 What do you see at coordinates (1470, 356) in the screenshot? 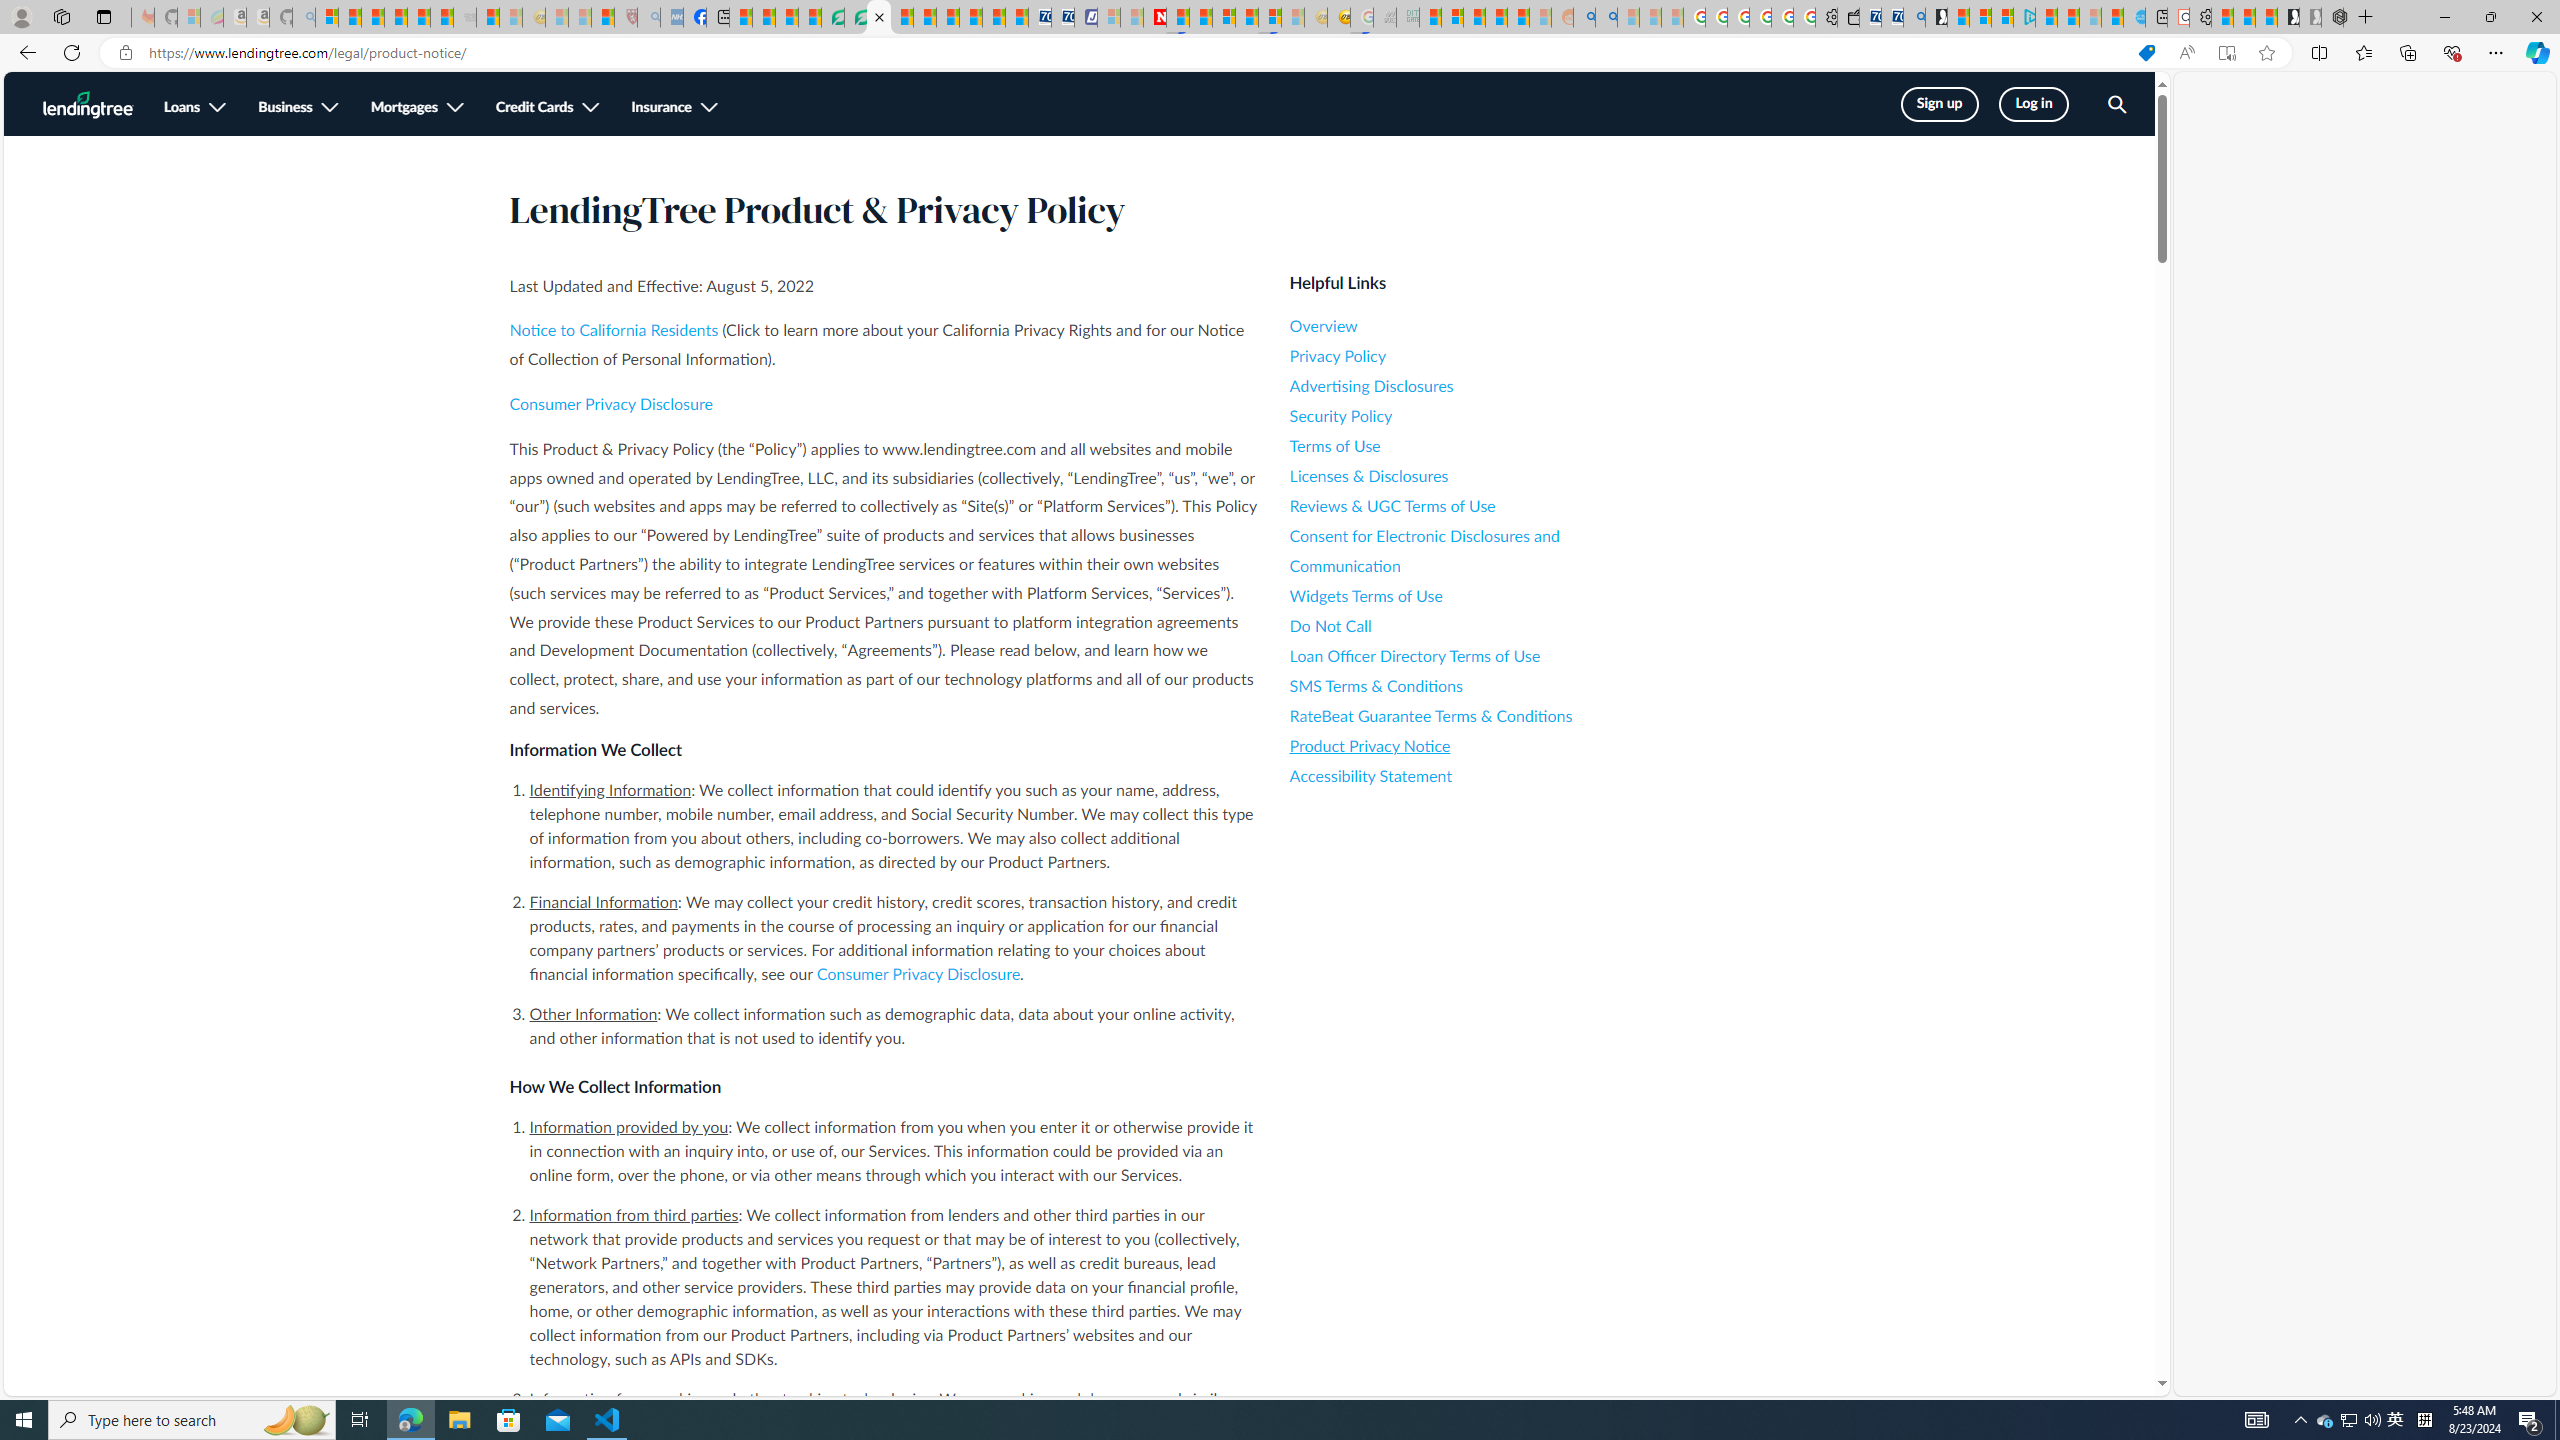
I see `Privacy Policy` at bounding box center [1470, 356].